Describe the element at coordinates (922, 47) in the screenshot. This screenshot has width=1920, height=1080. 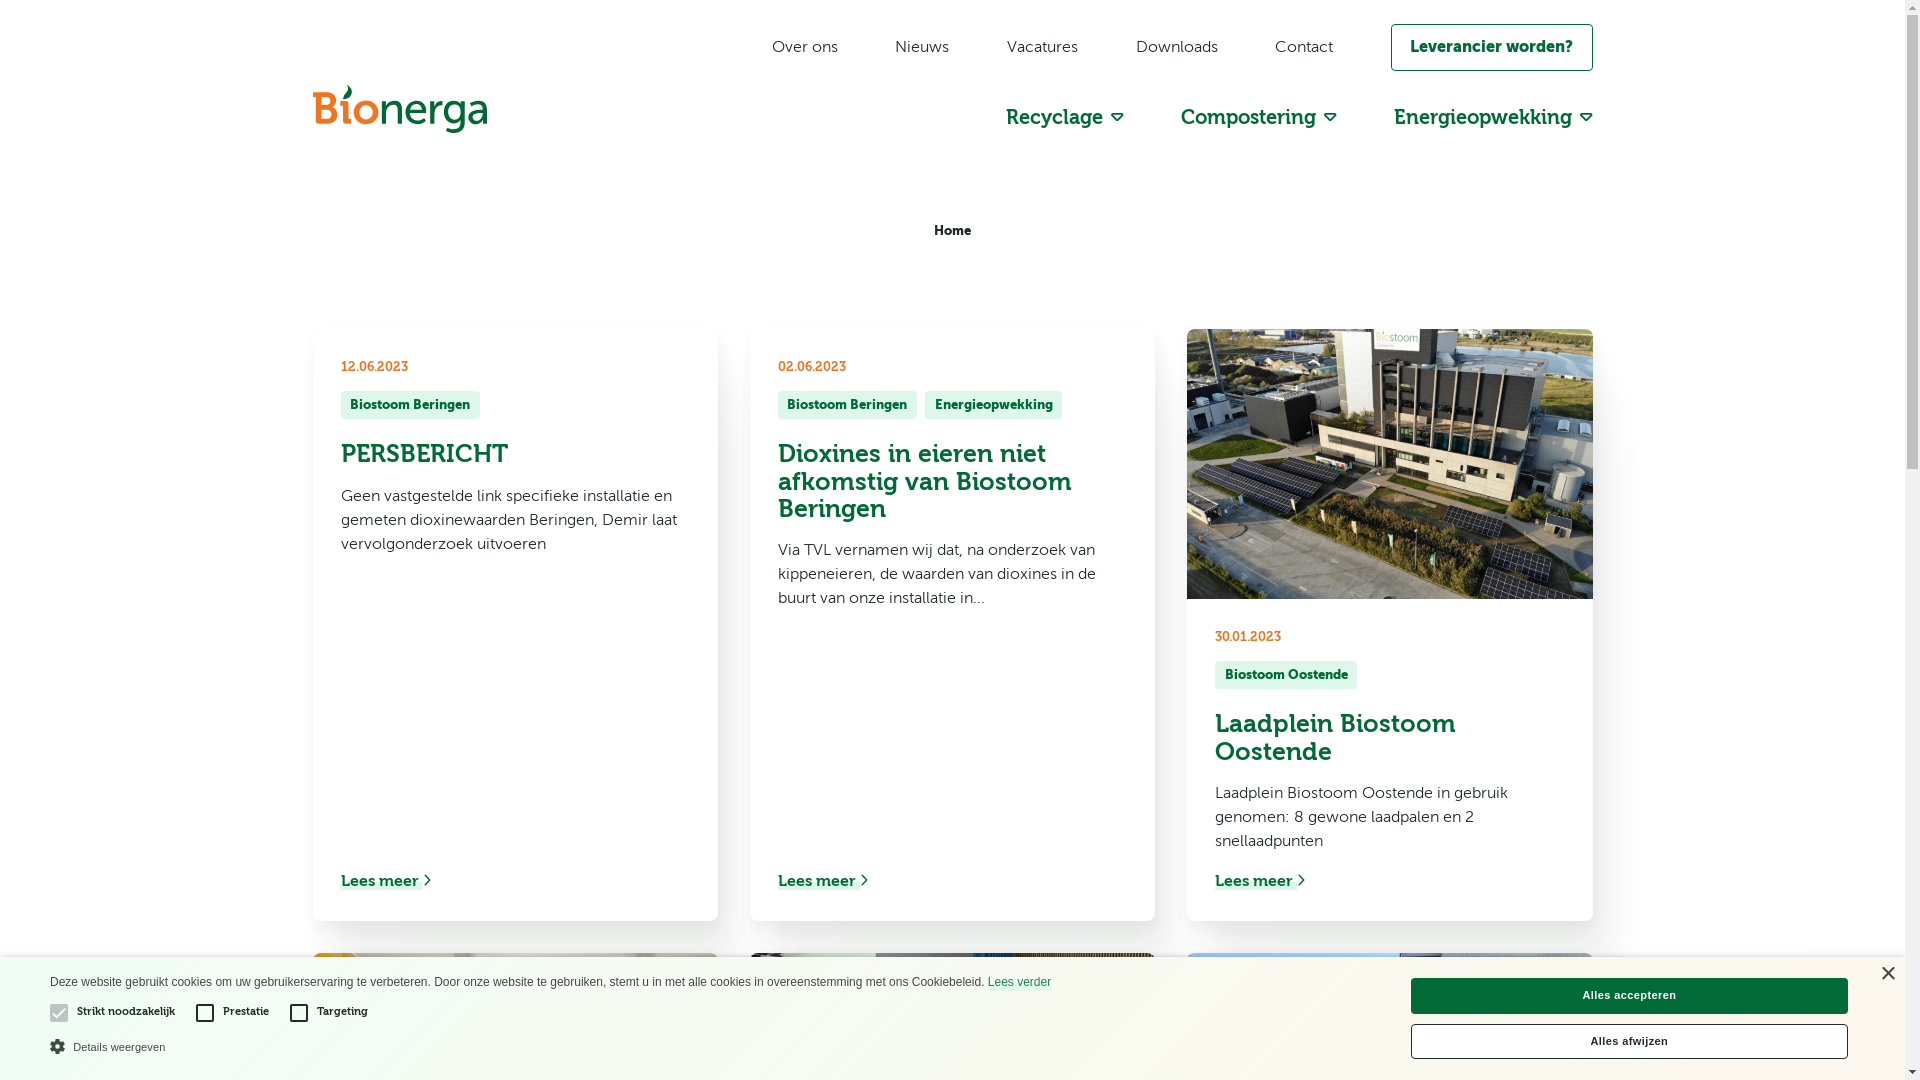
I see `Nieuws` at that location.